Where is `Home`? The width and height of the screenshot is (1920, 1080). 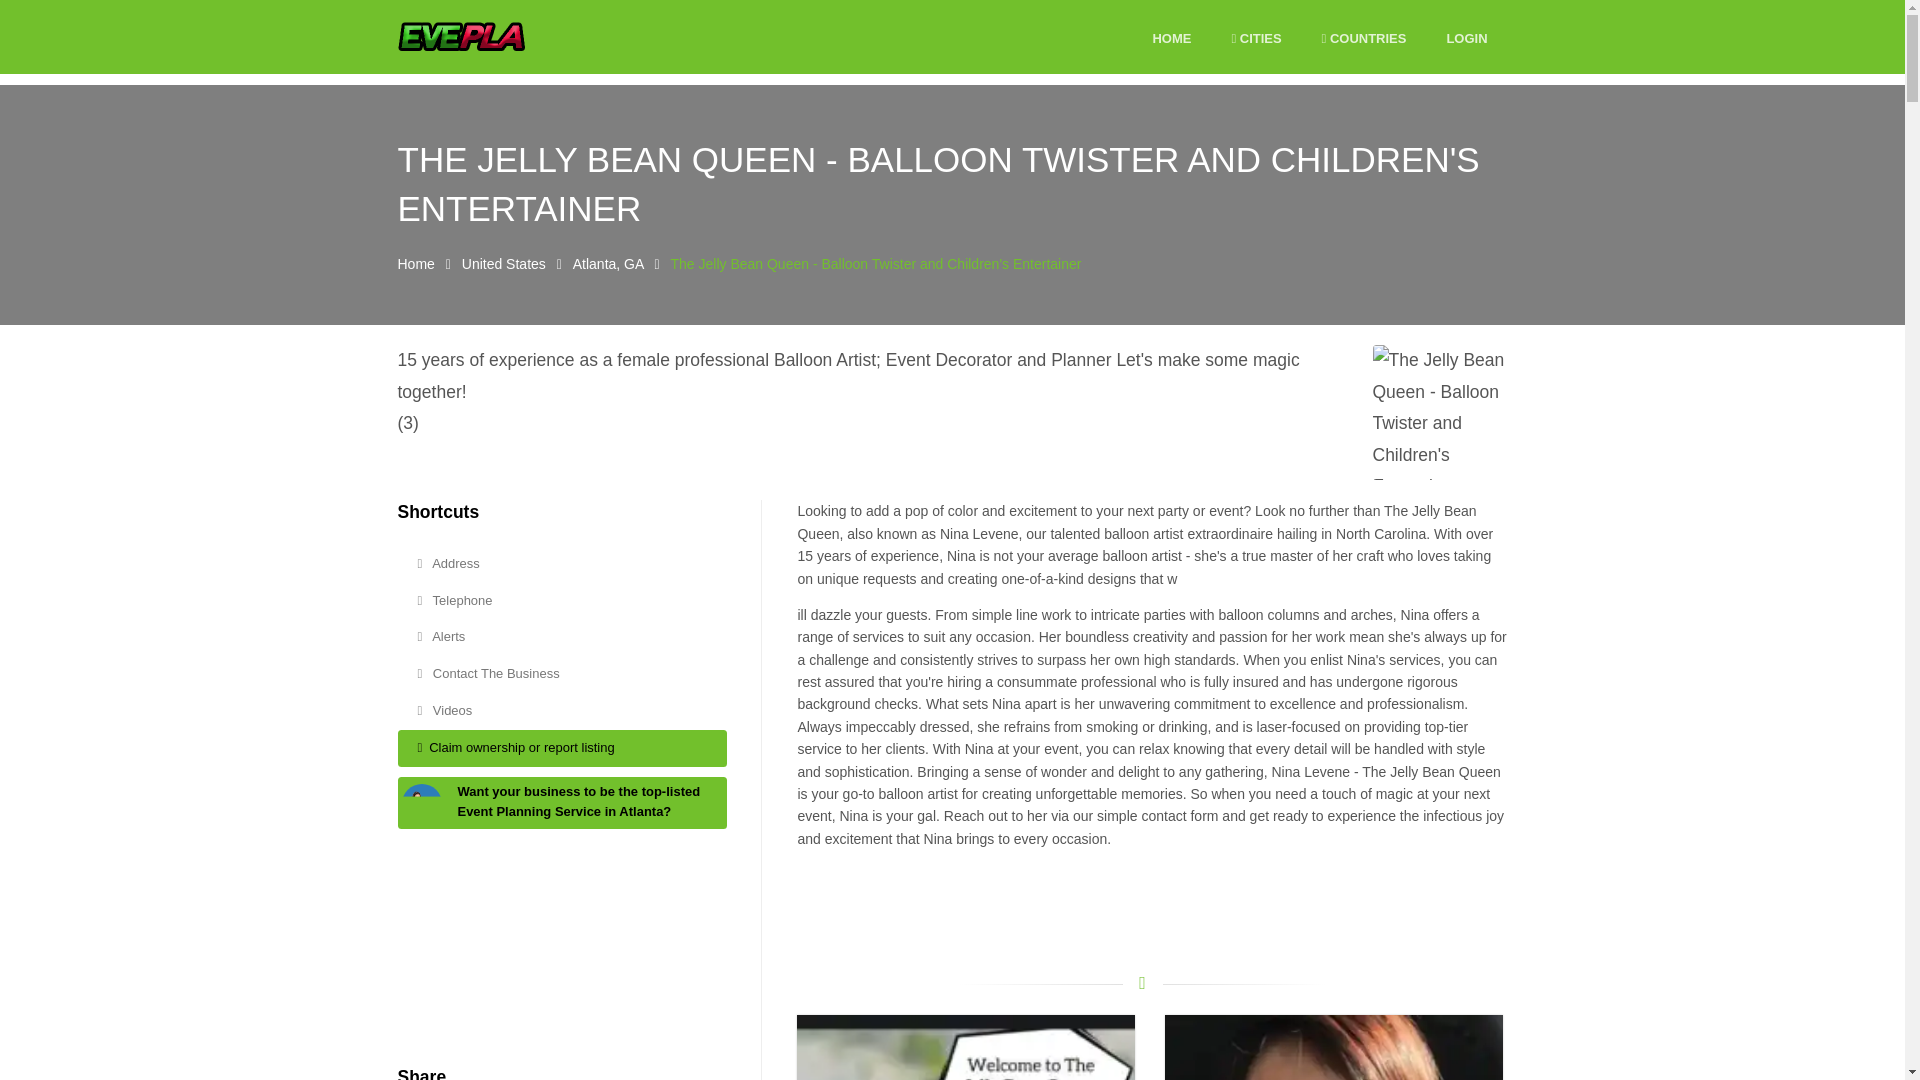
Home is located at coordinates (416, 264).